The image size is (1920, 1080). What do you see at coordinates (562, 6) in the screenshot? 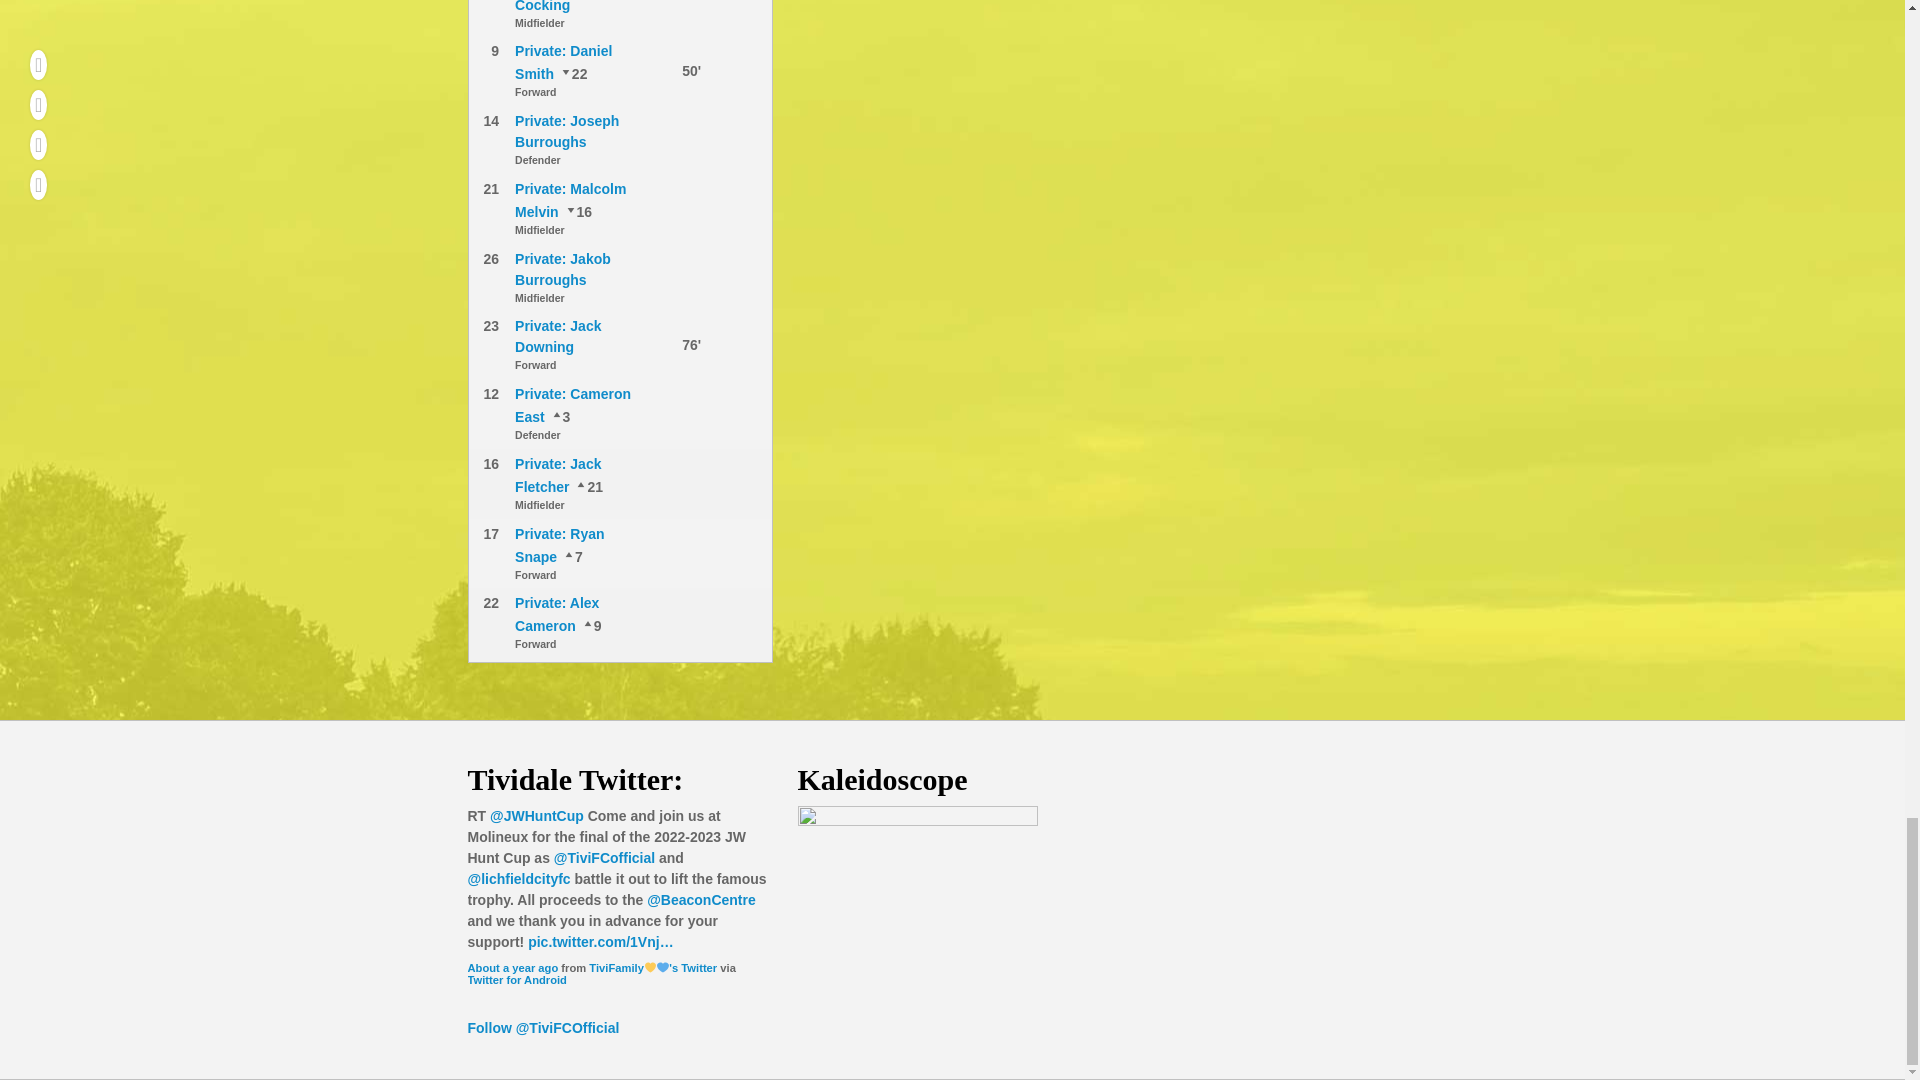
I see `Private: Curtis Cocking` at bounding box center [562, 6].